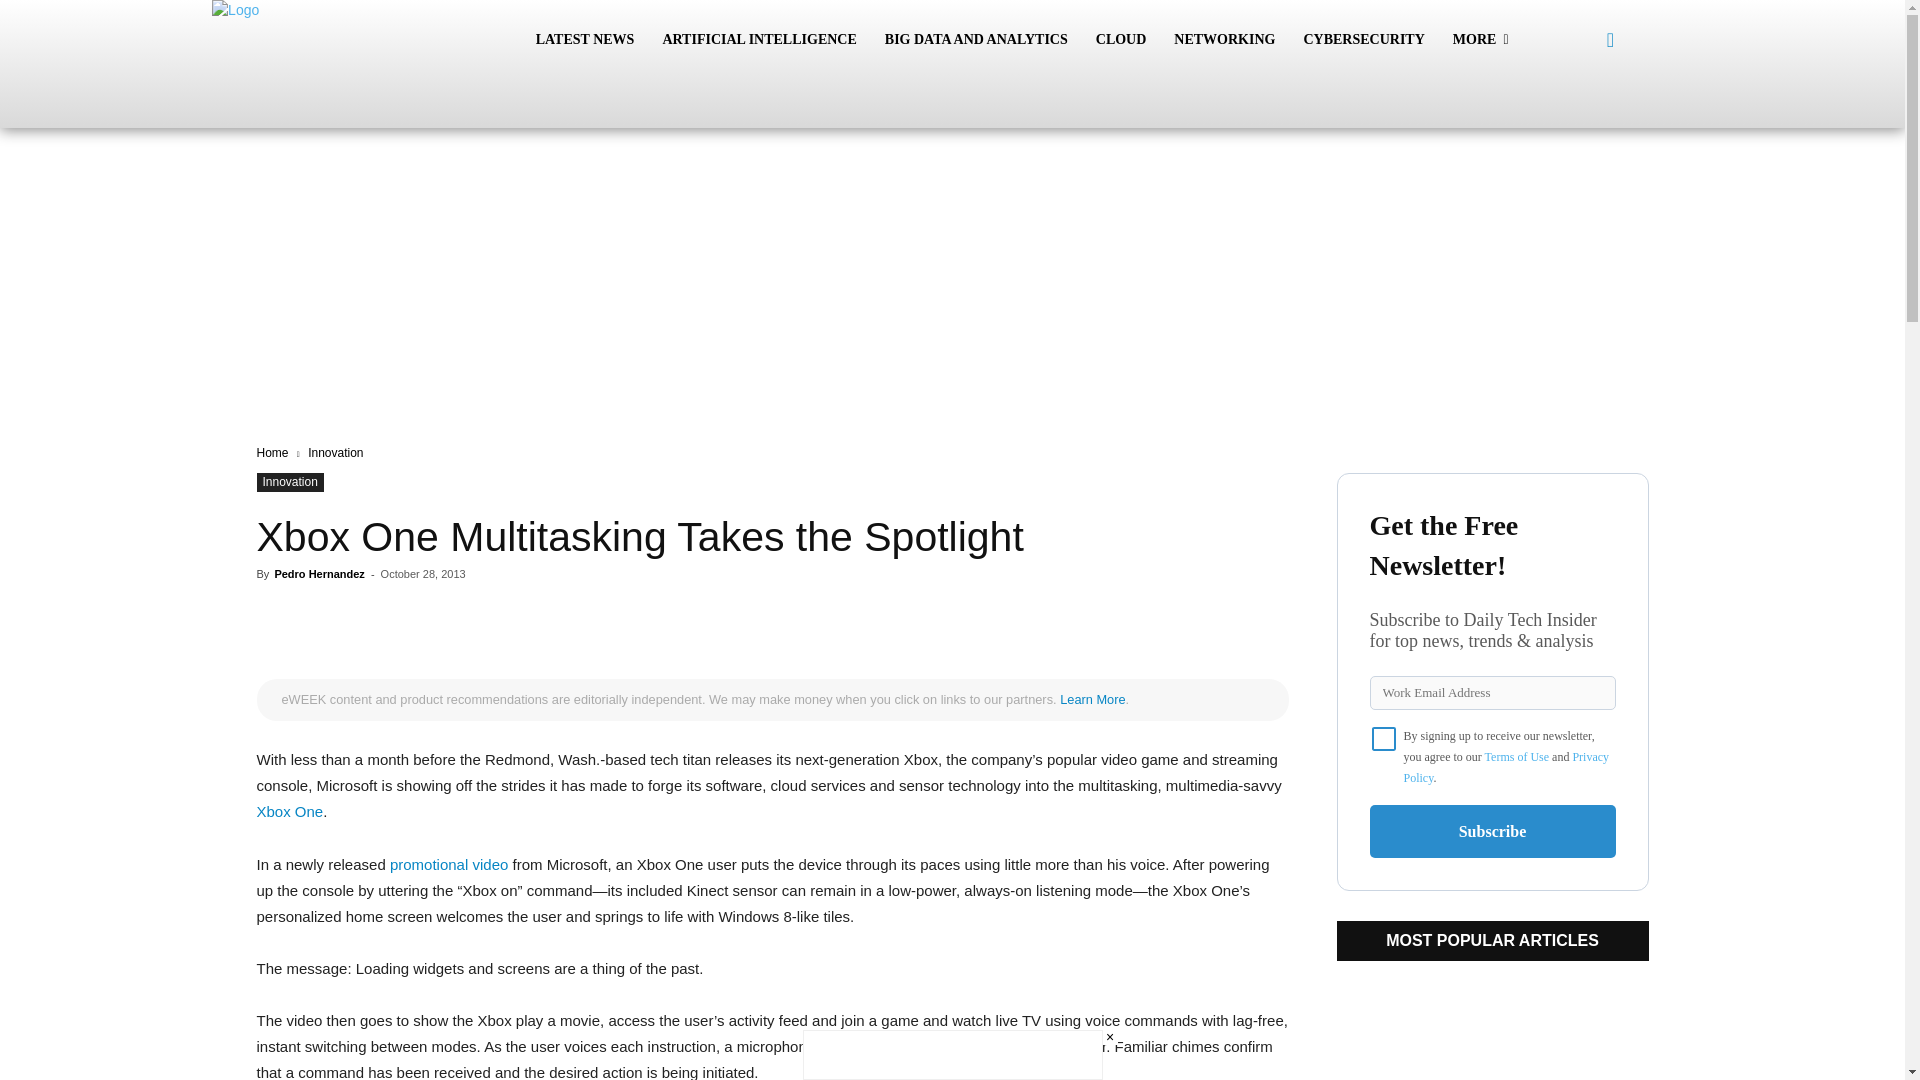  Describe the element at coordinates (1384, 738) in the screenshot. I see `on` at that location.